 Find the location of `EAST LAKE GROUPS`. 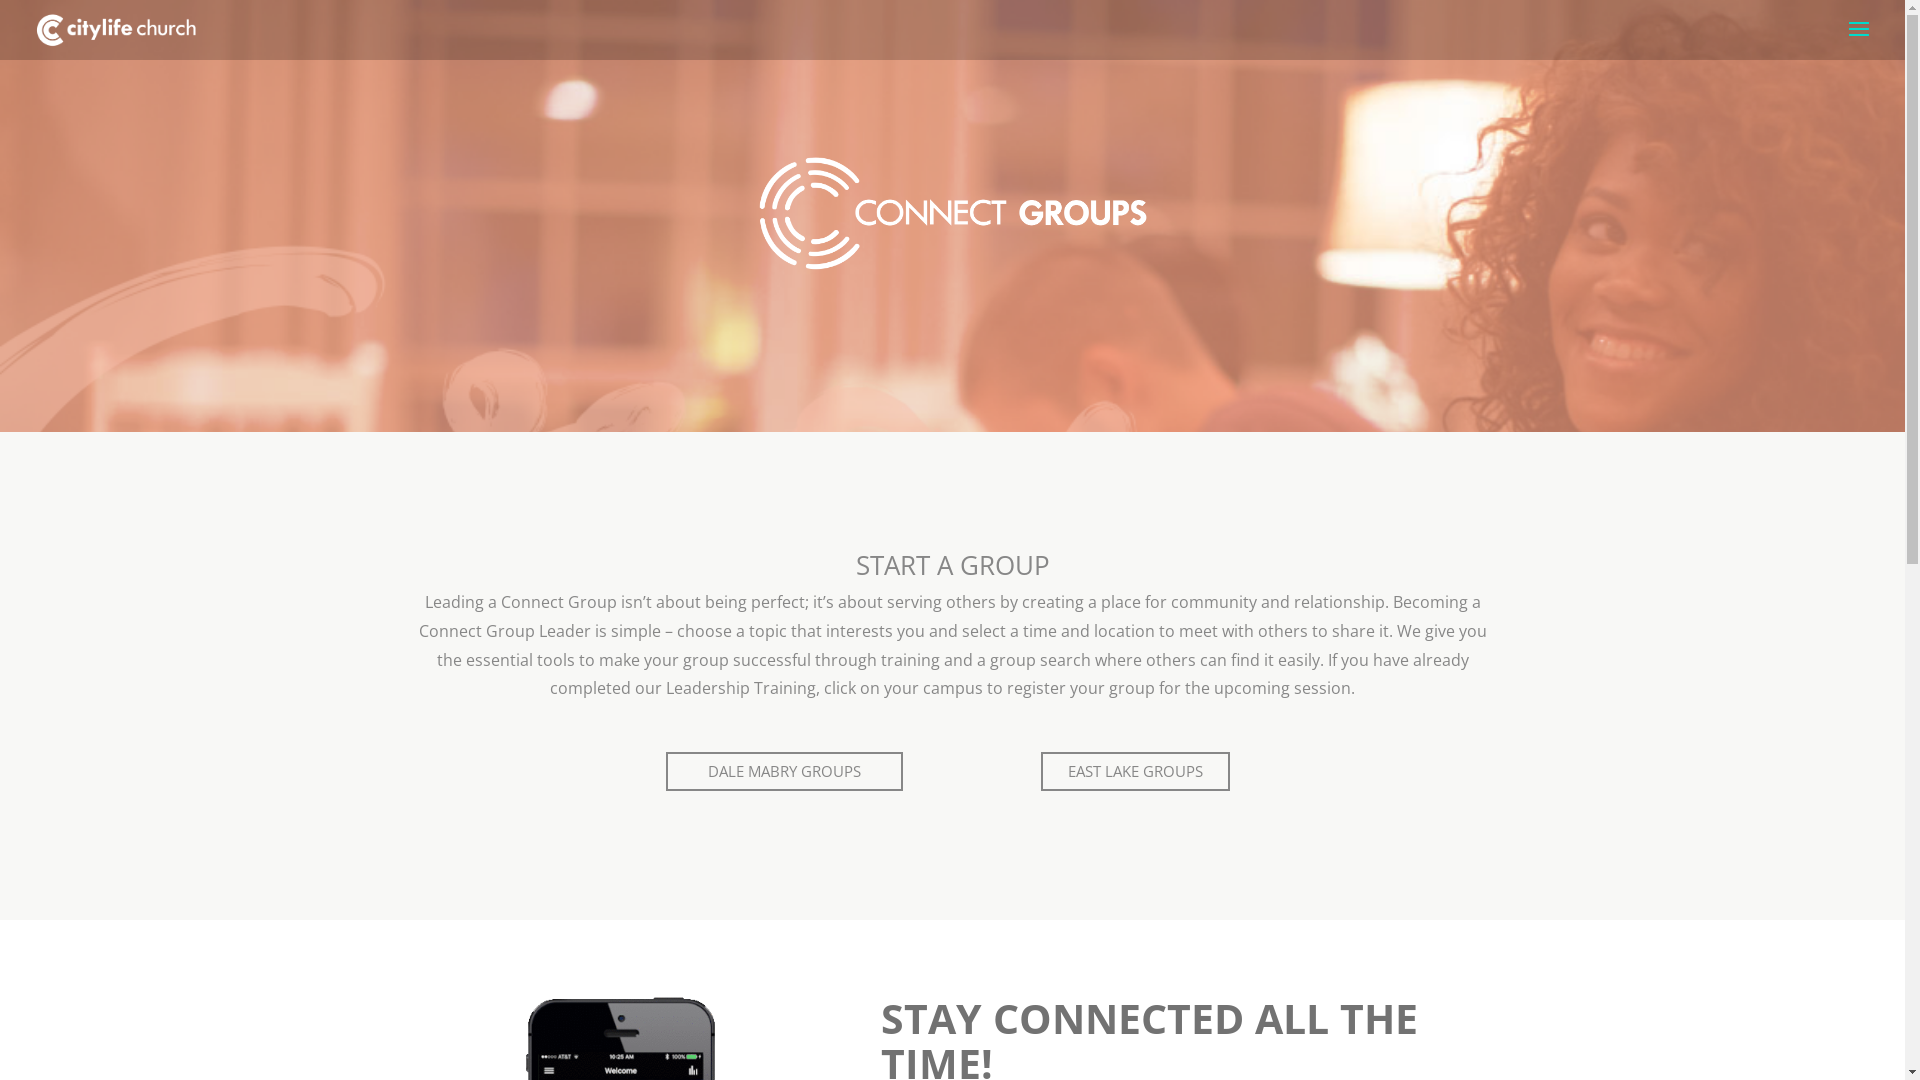

EAST LAKE GROUPS is located at coordinates (1136, 772).